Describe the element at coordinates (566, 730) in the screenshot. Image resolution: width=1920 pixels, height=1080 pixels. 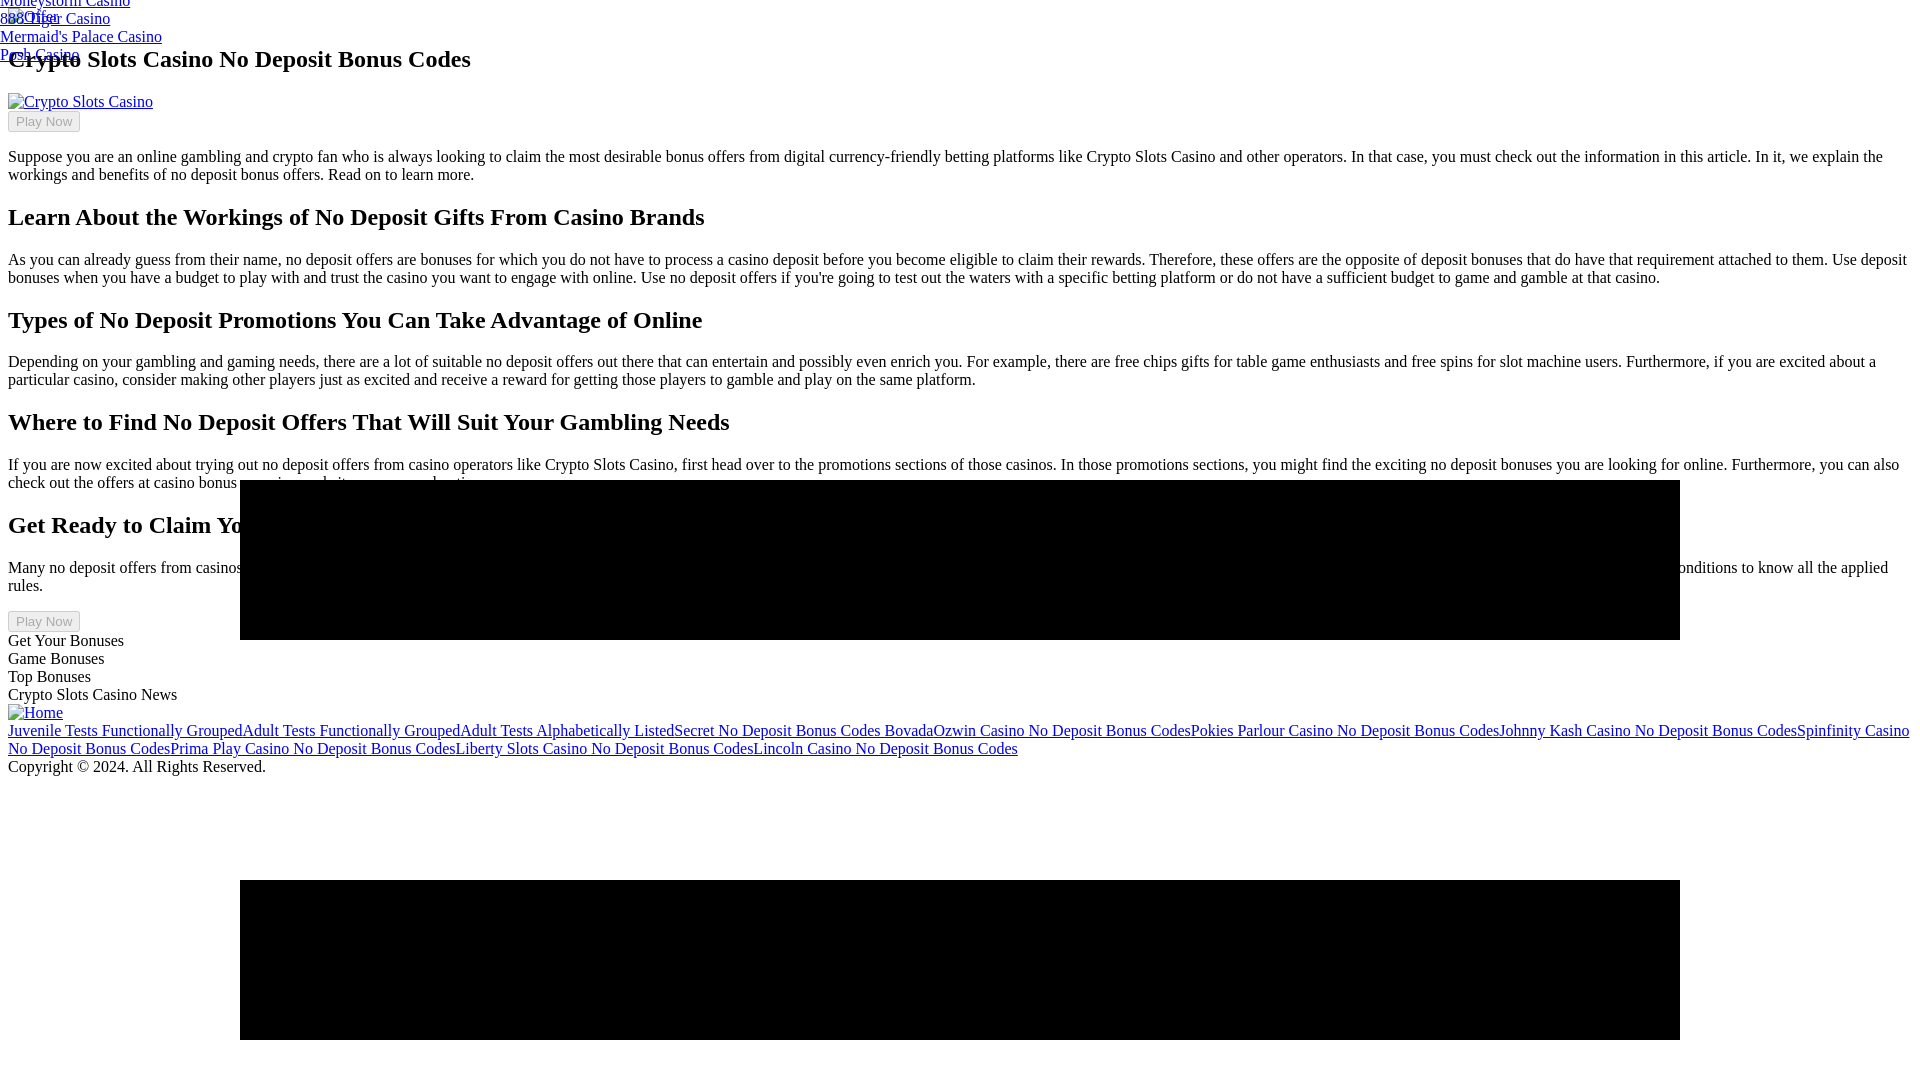
I see `Adult Tests Alphabetically Listed` at that location.